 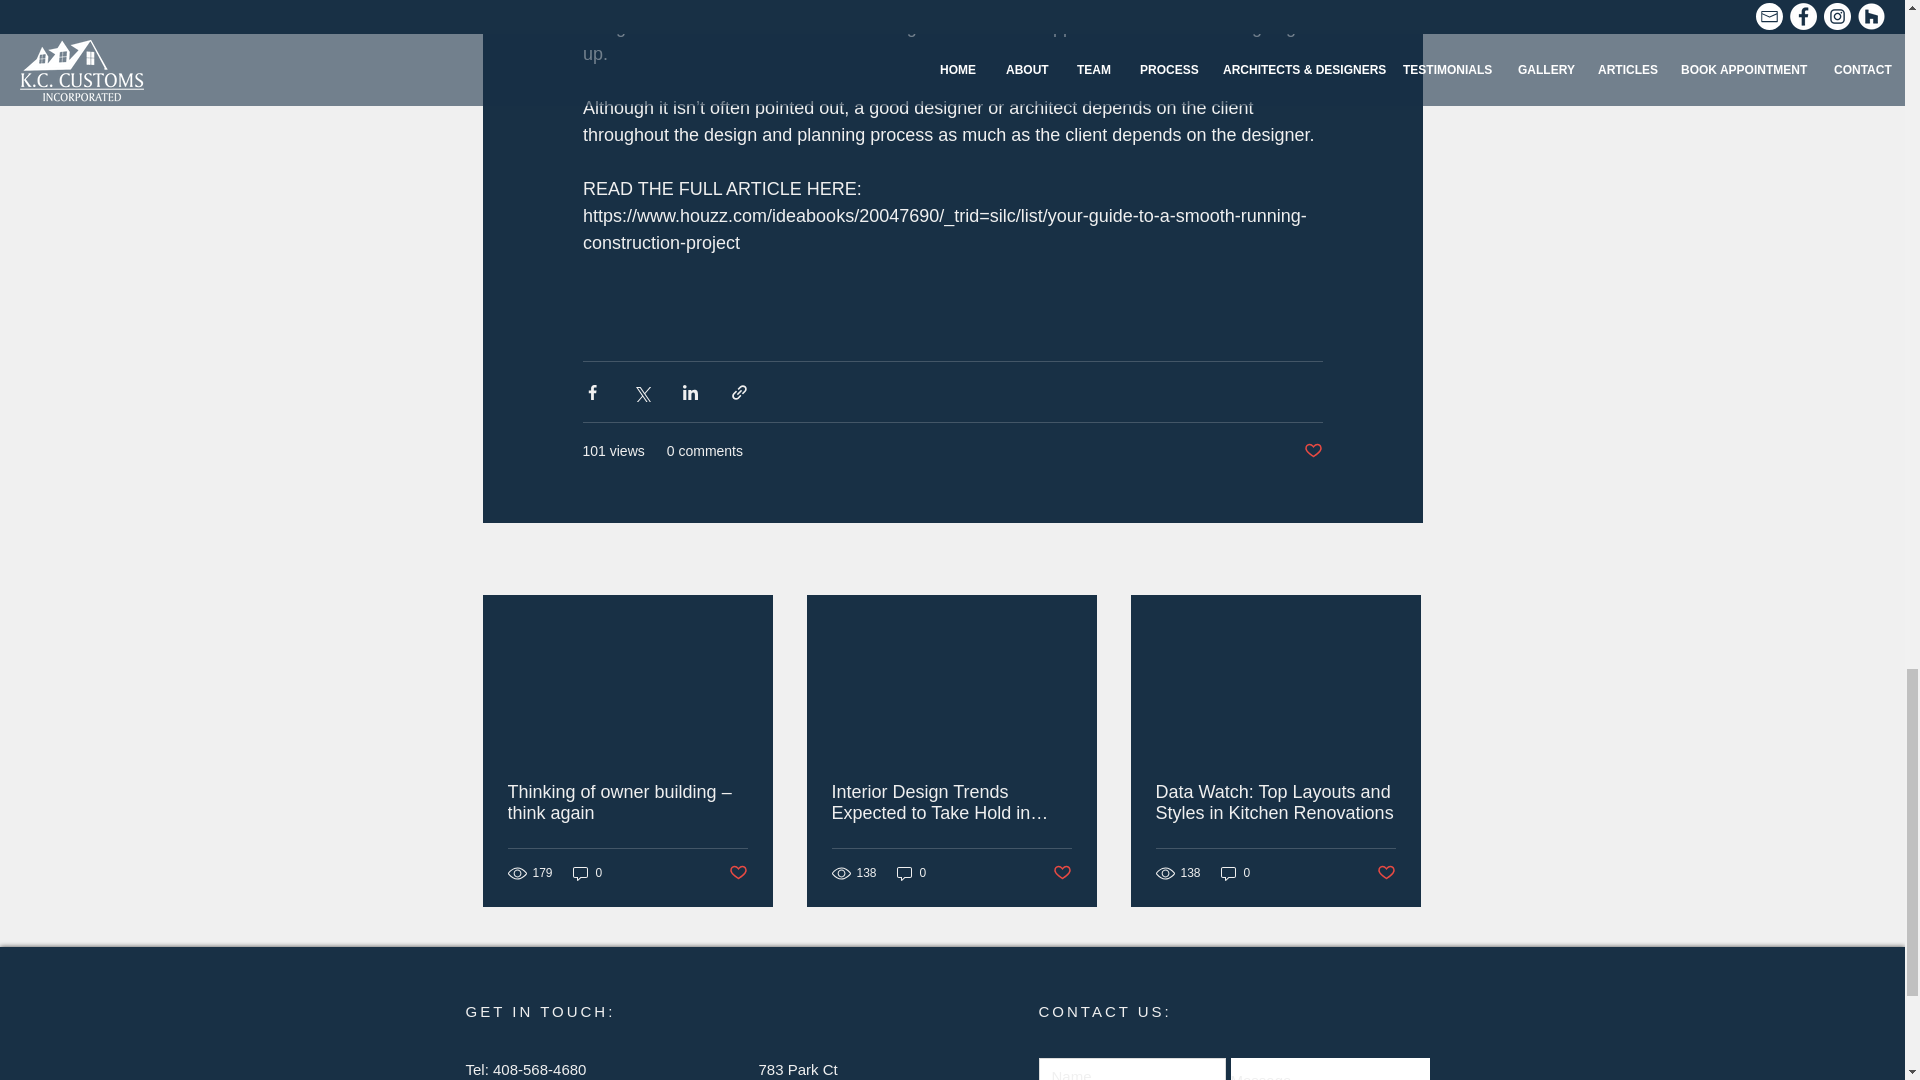 I want to click on 0, so click(x=587, y=874).